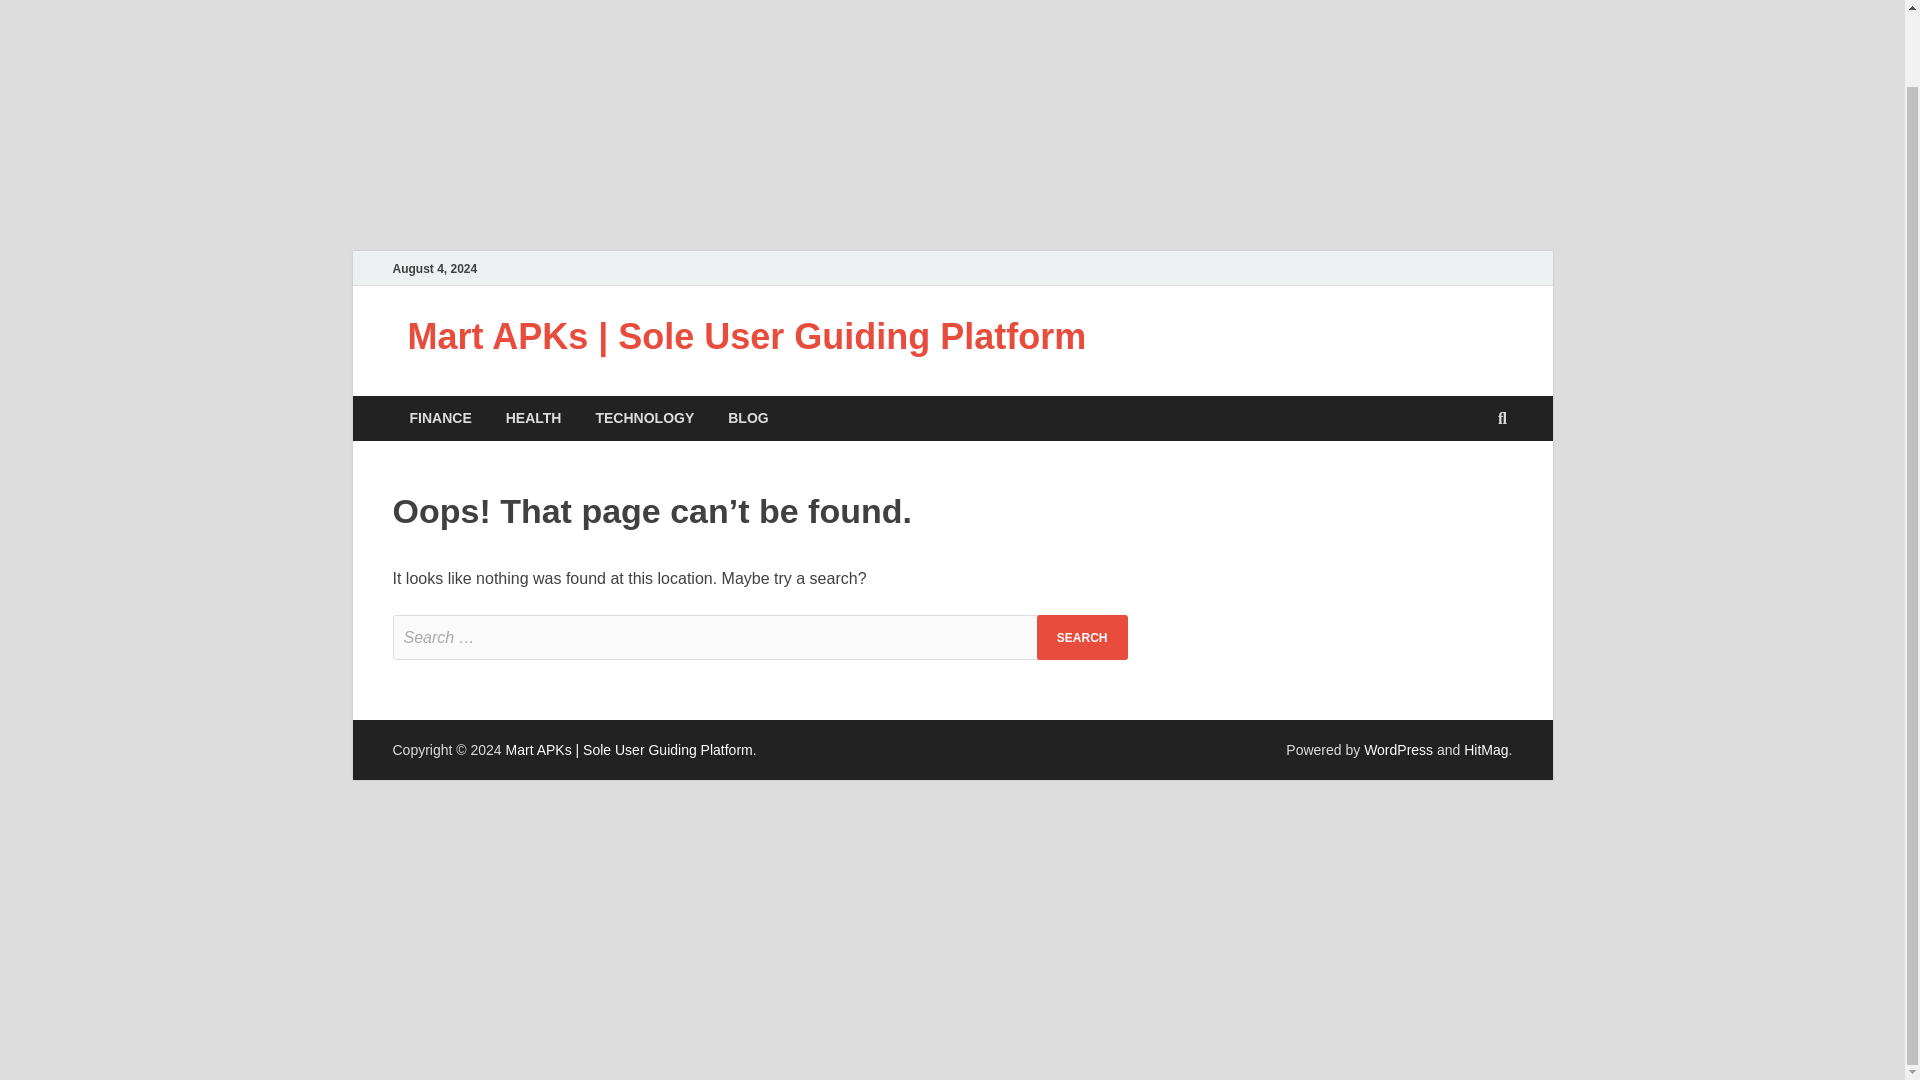 This screenshot has width=1920, height=1080. Describe the element at coordinates (1485, 750) in the screenshot. I see `HitMag` at that location.